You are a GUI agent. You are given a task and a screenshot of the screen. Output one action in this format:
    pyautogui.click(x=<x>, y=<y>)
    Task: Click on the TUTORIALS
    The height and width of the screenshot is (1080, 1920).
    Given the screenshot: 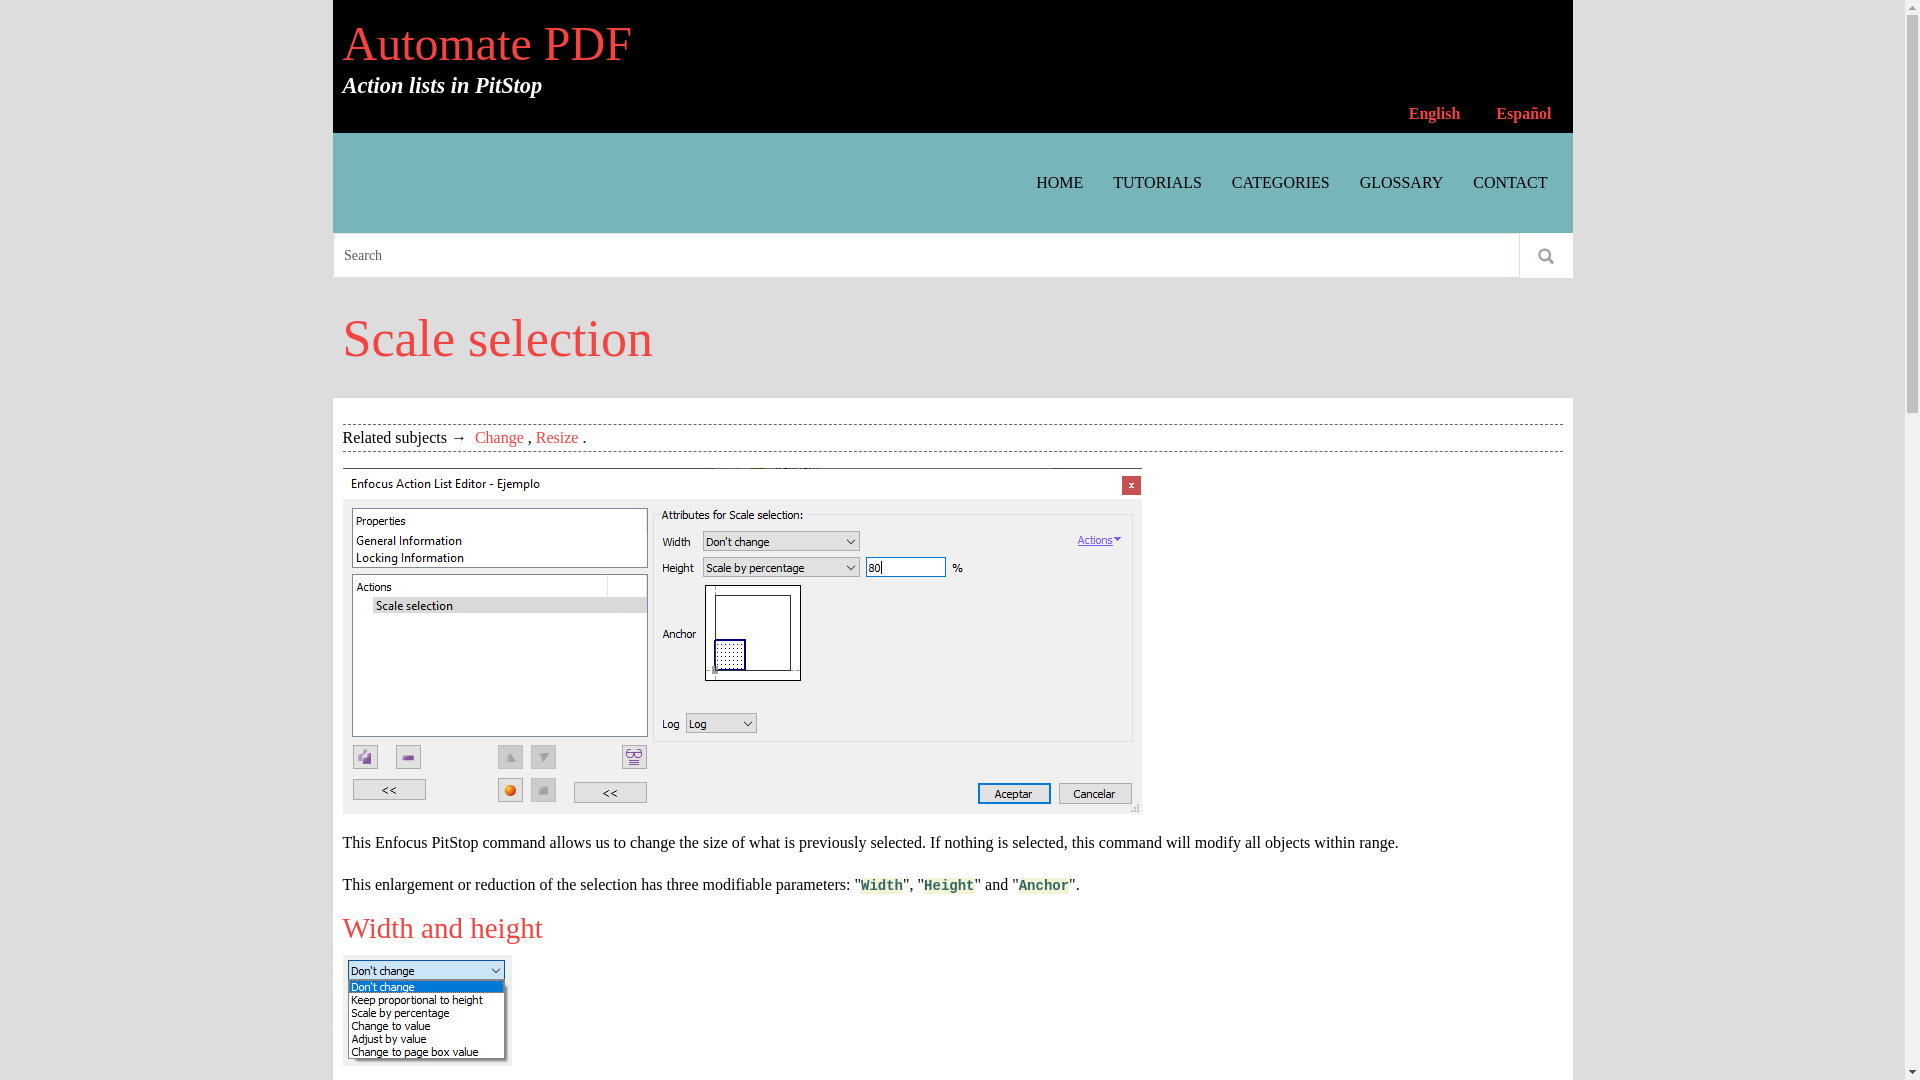 What is the action you would take?
    pyautogui.click(x=1158, y=182)
    